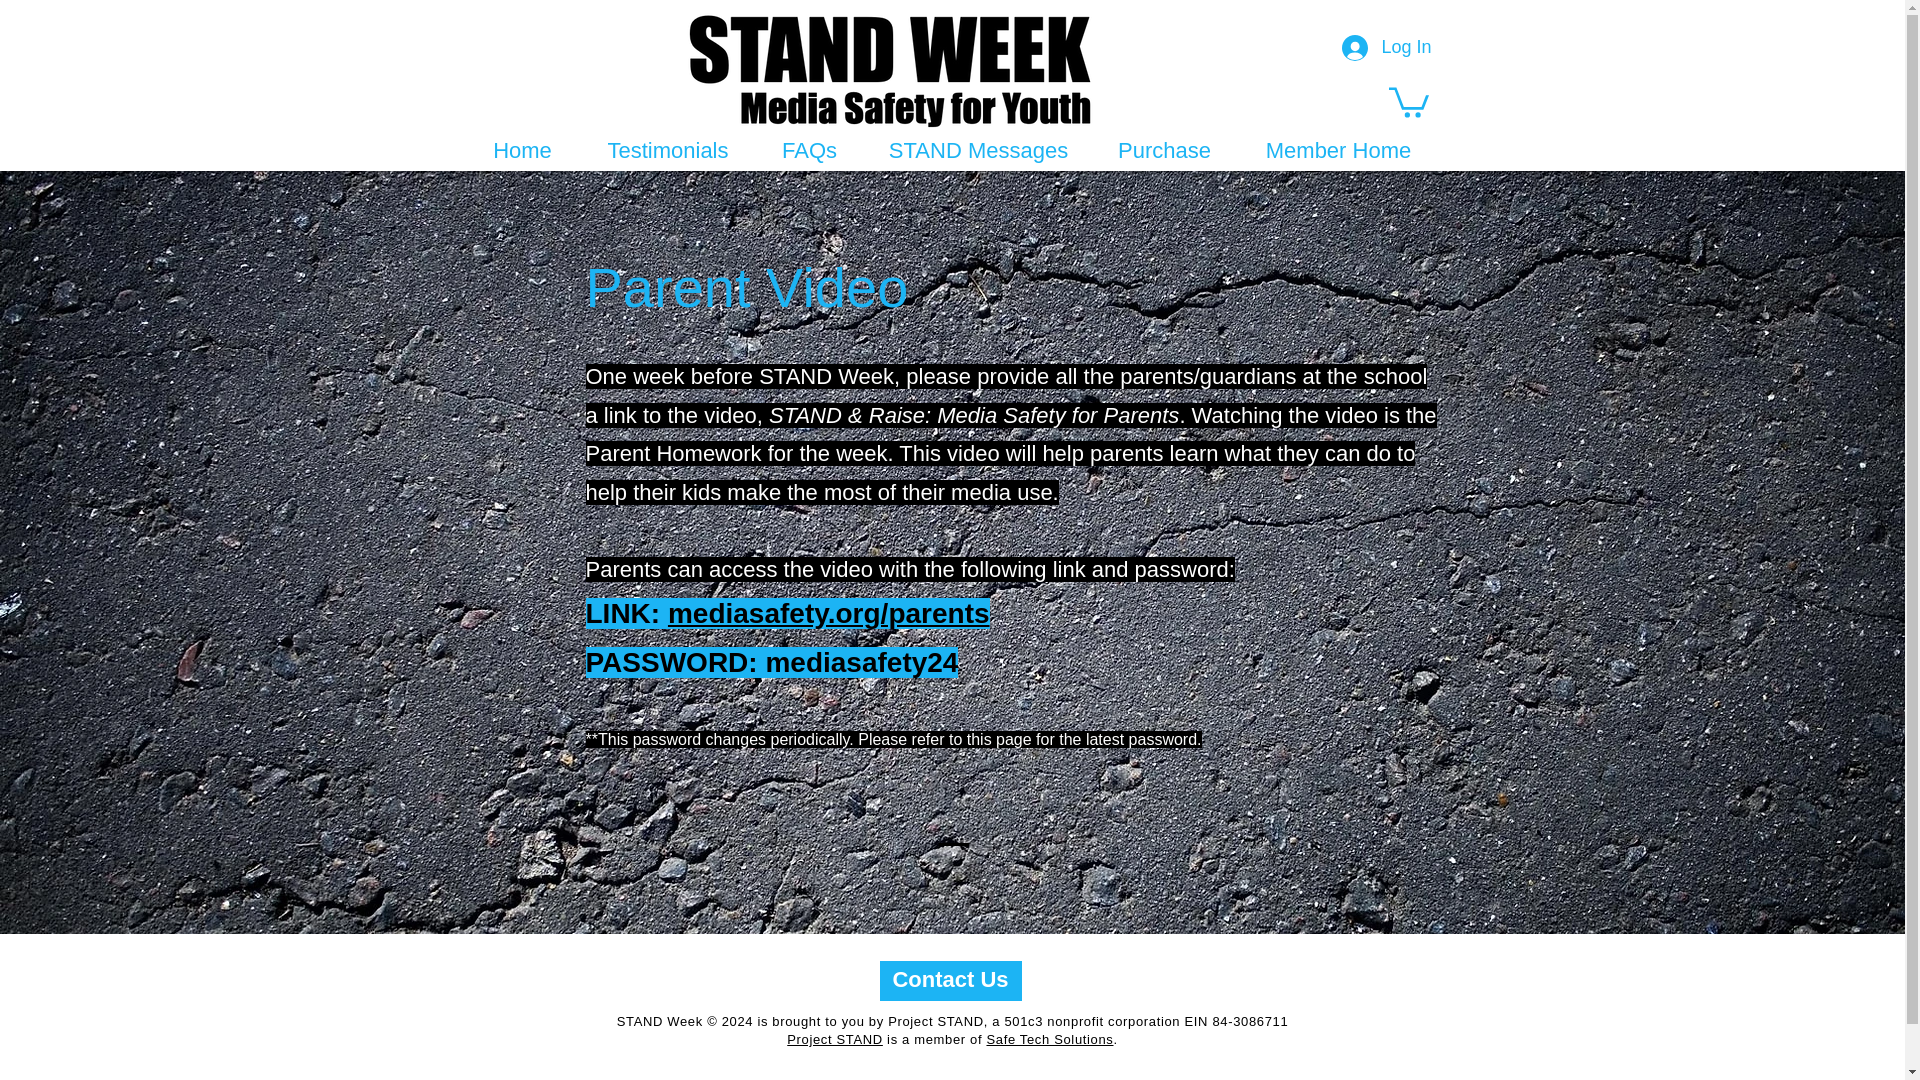 The height and width of the screenshot is (1080, 1920). Describe the element at coordinates (522, 150) in the screenshot. I see `Home` at that location.